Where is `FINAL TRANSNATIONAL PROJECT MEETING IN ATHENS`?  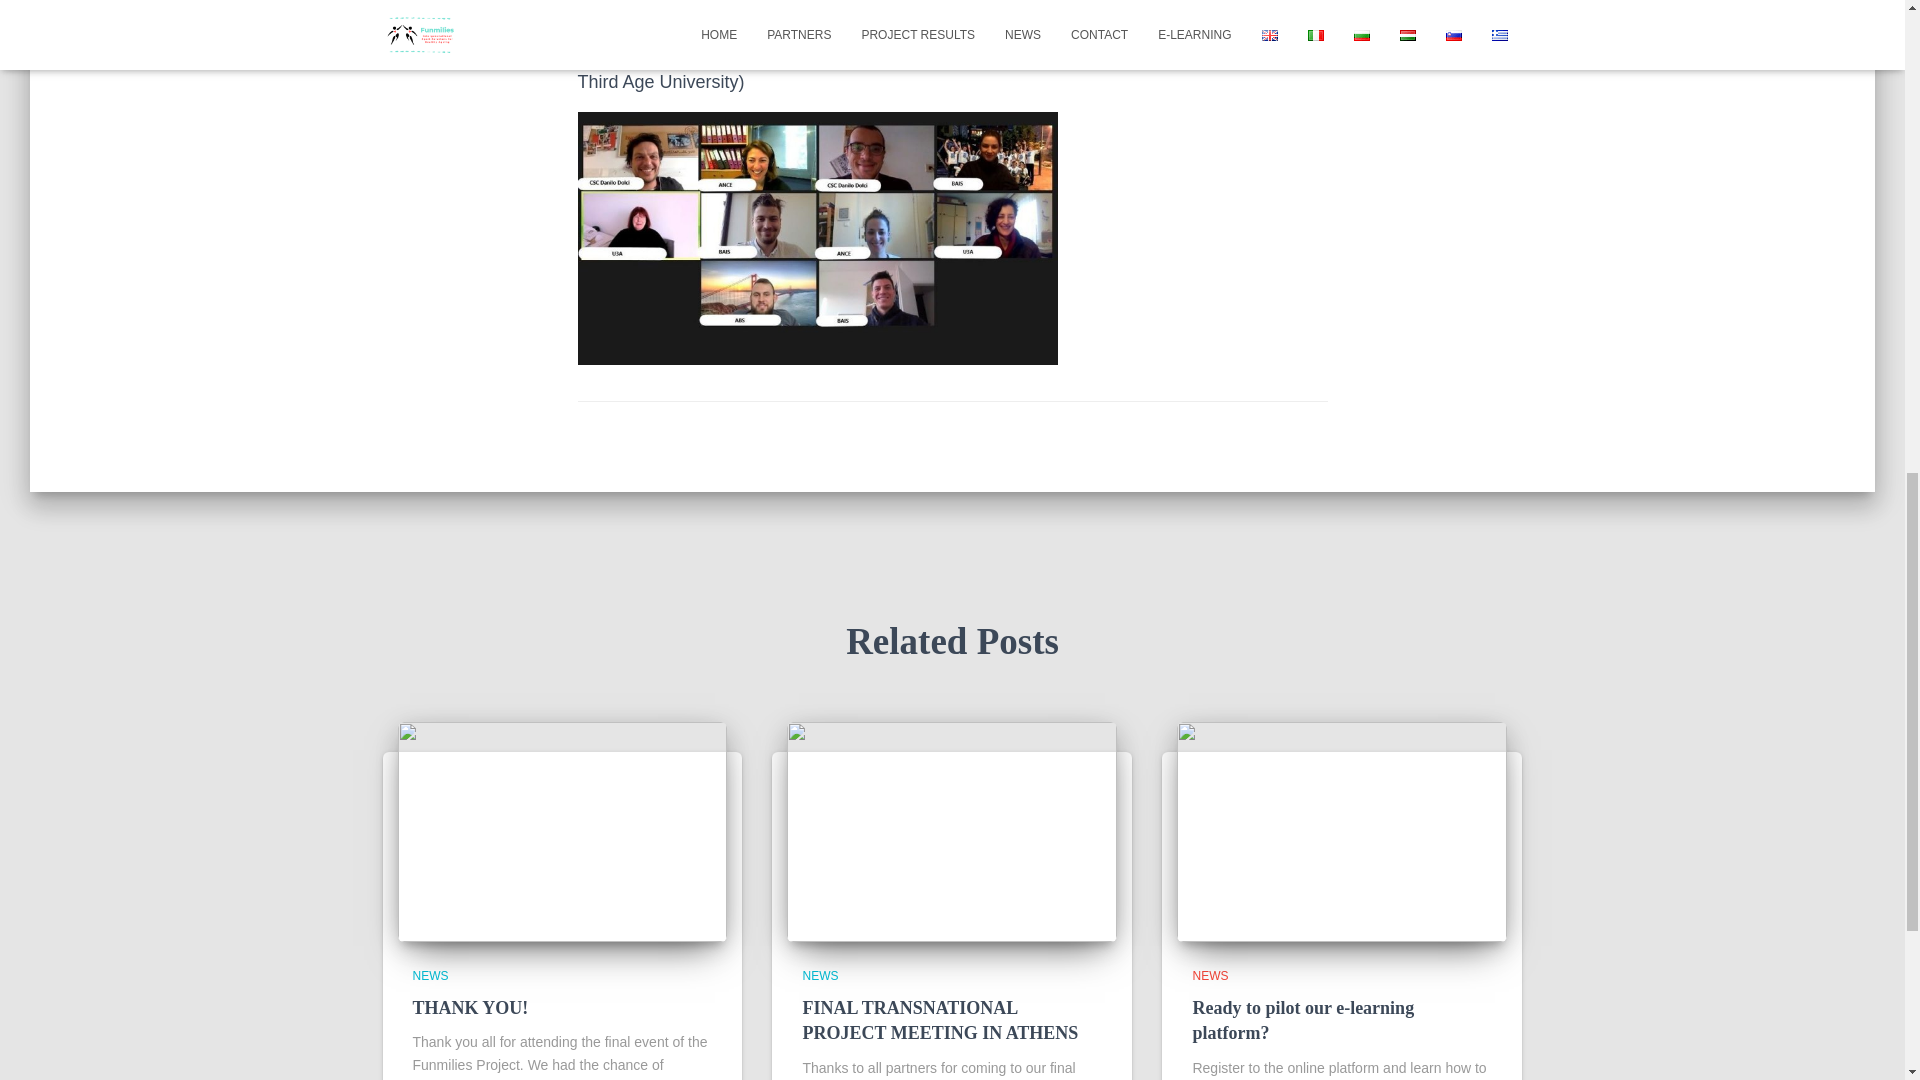 FINAL TRANSNATIONAL PROJECT MEETING IN ATHENS is located at coordinates (940, 1020).